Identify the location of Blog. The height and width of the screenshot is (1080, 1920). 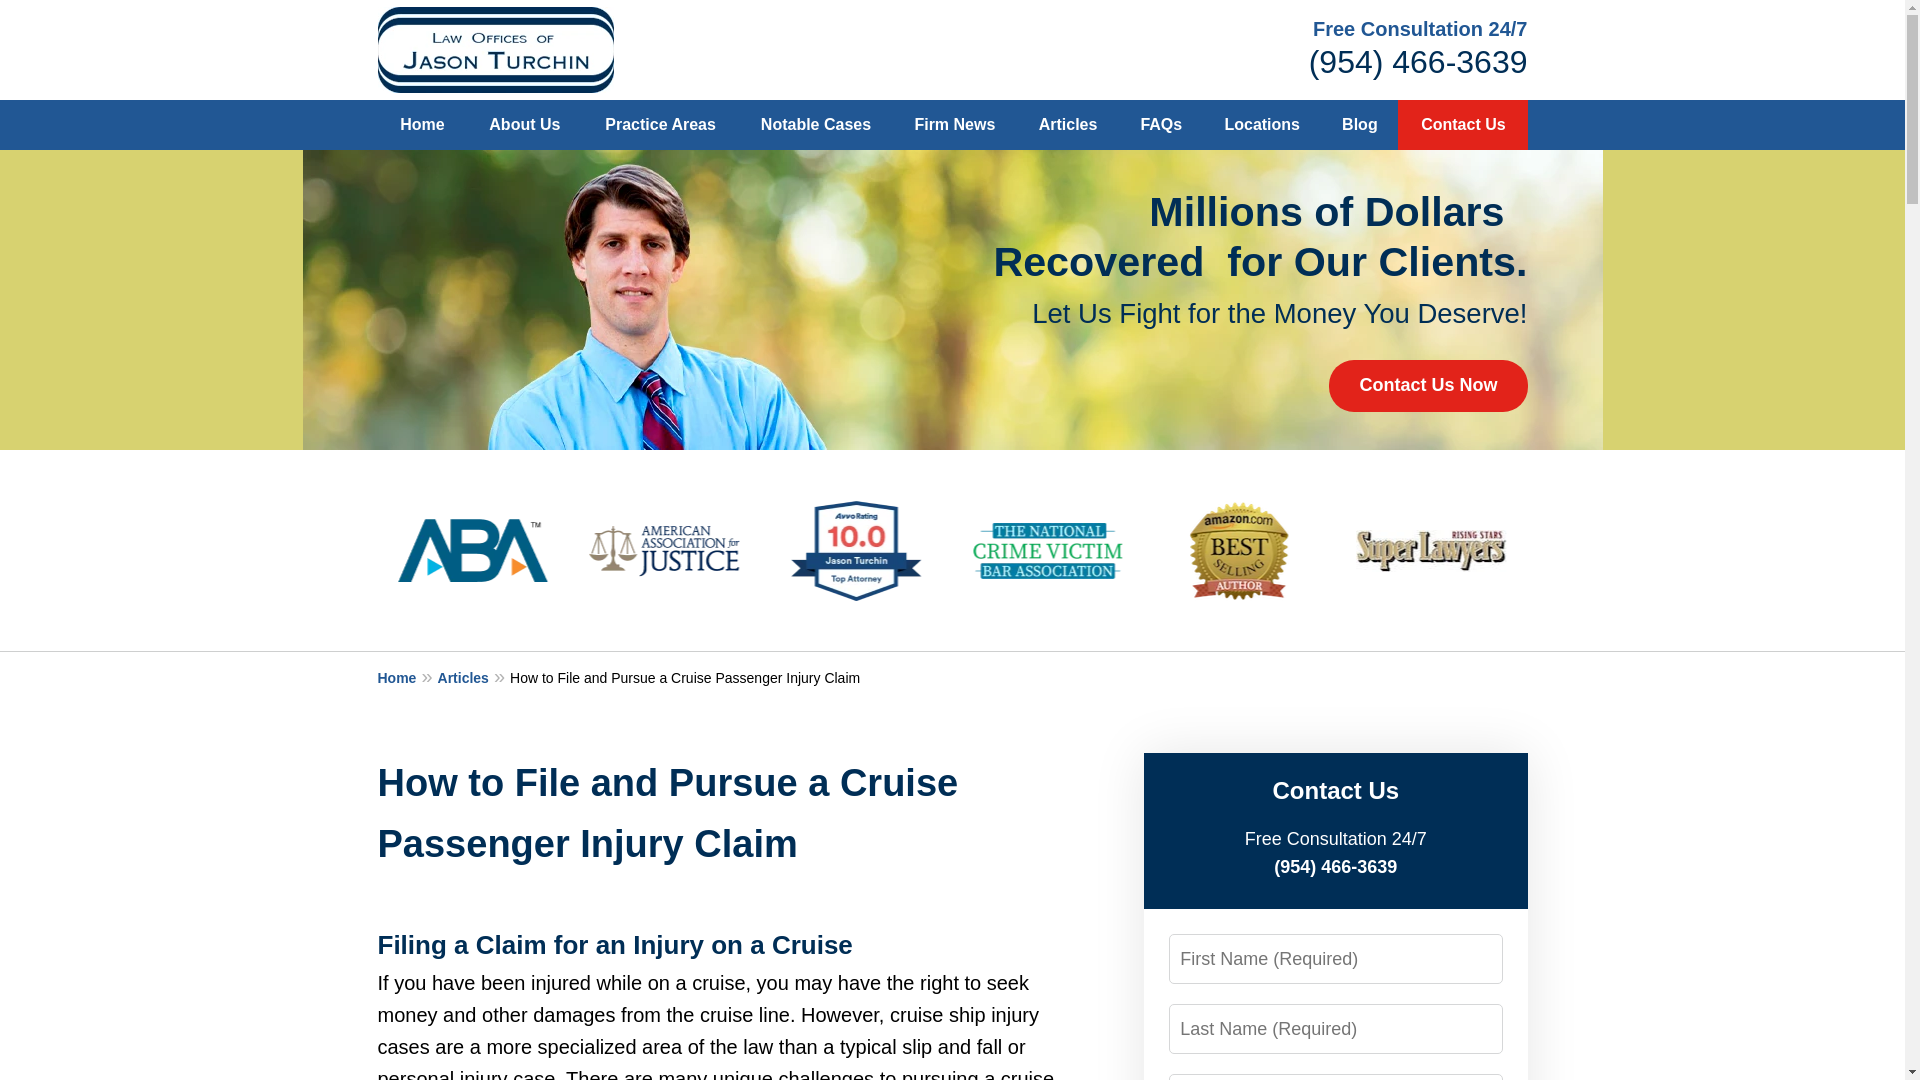
(1360, 125).